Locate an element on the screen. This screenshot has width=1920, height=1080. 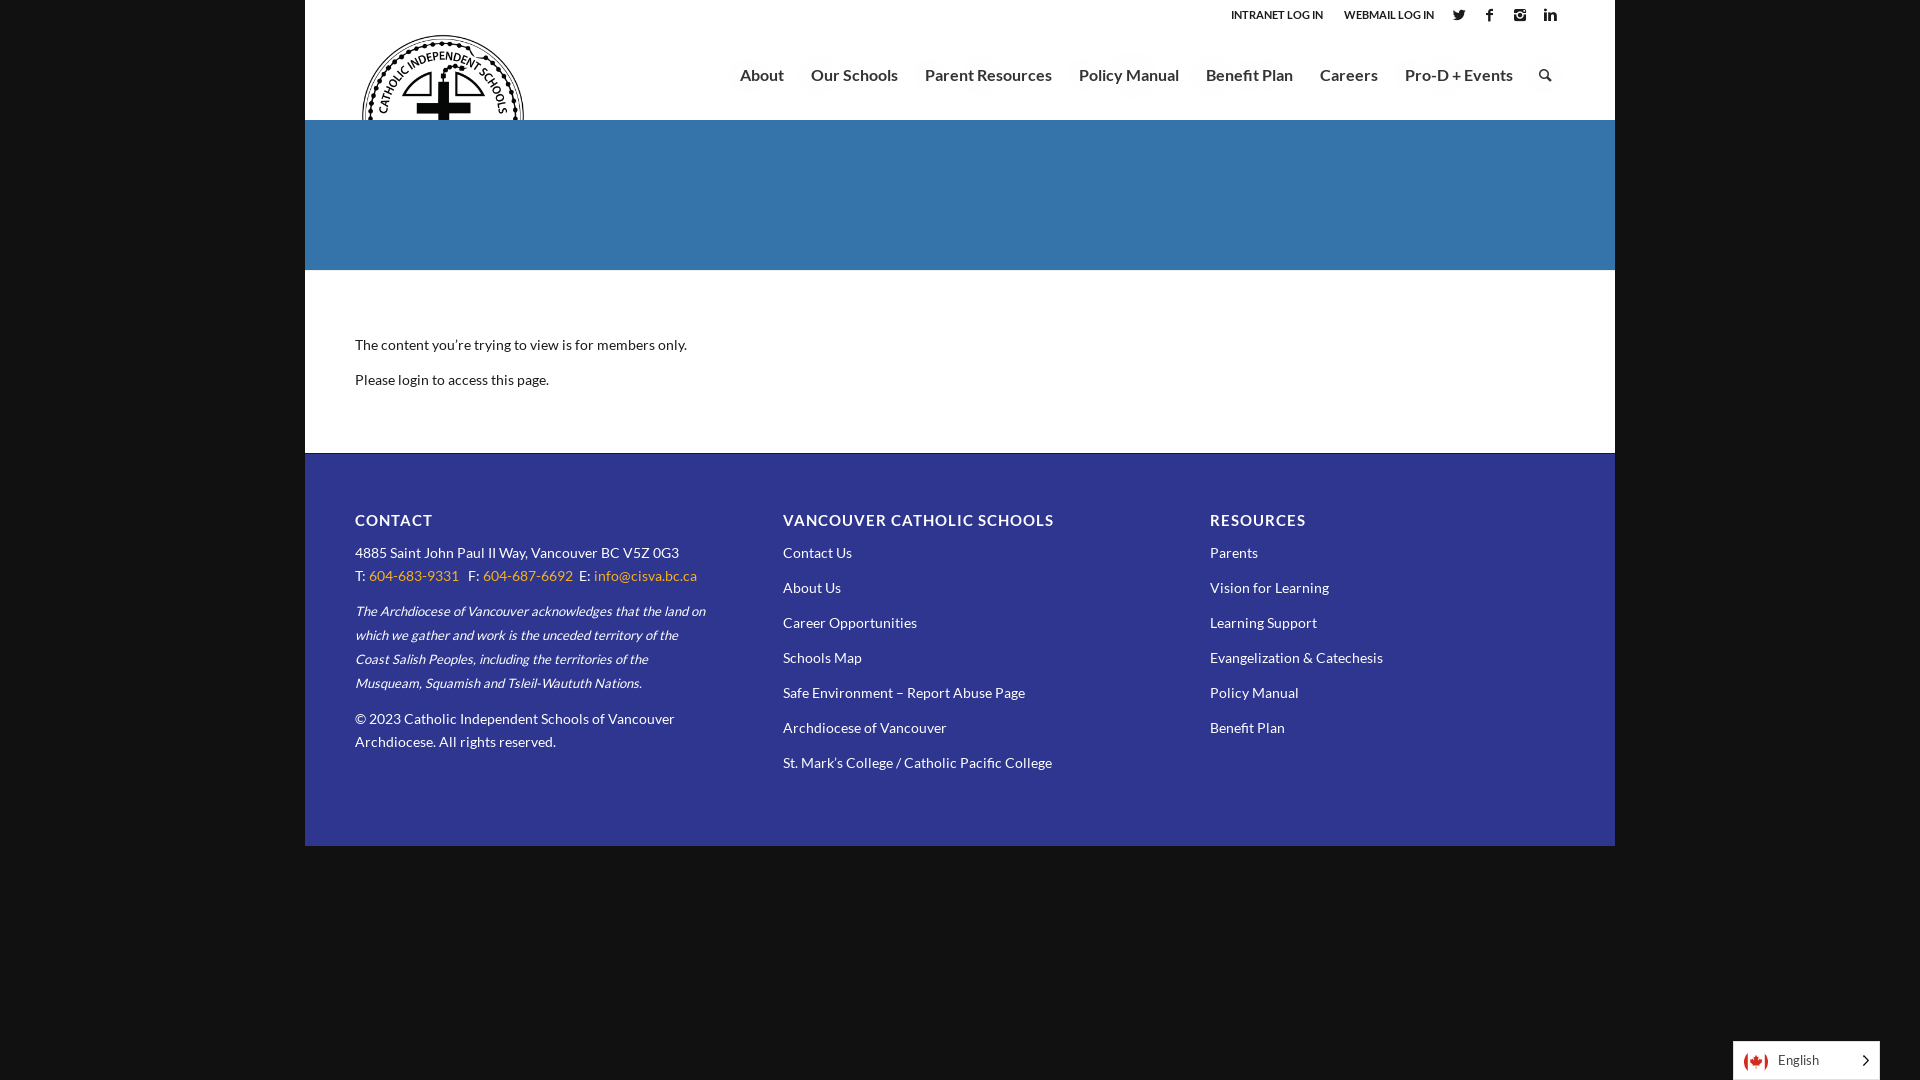
Career Opportunities is located at coordinates (850, 622).